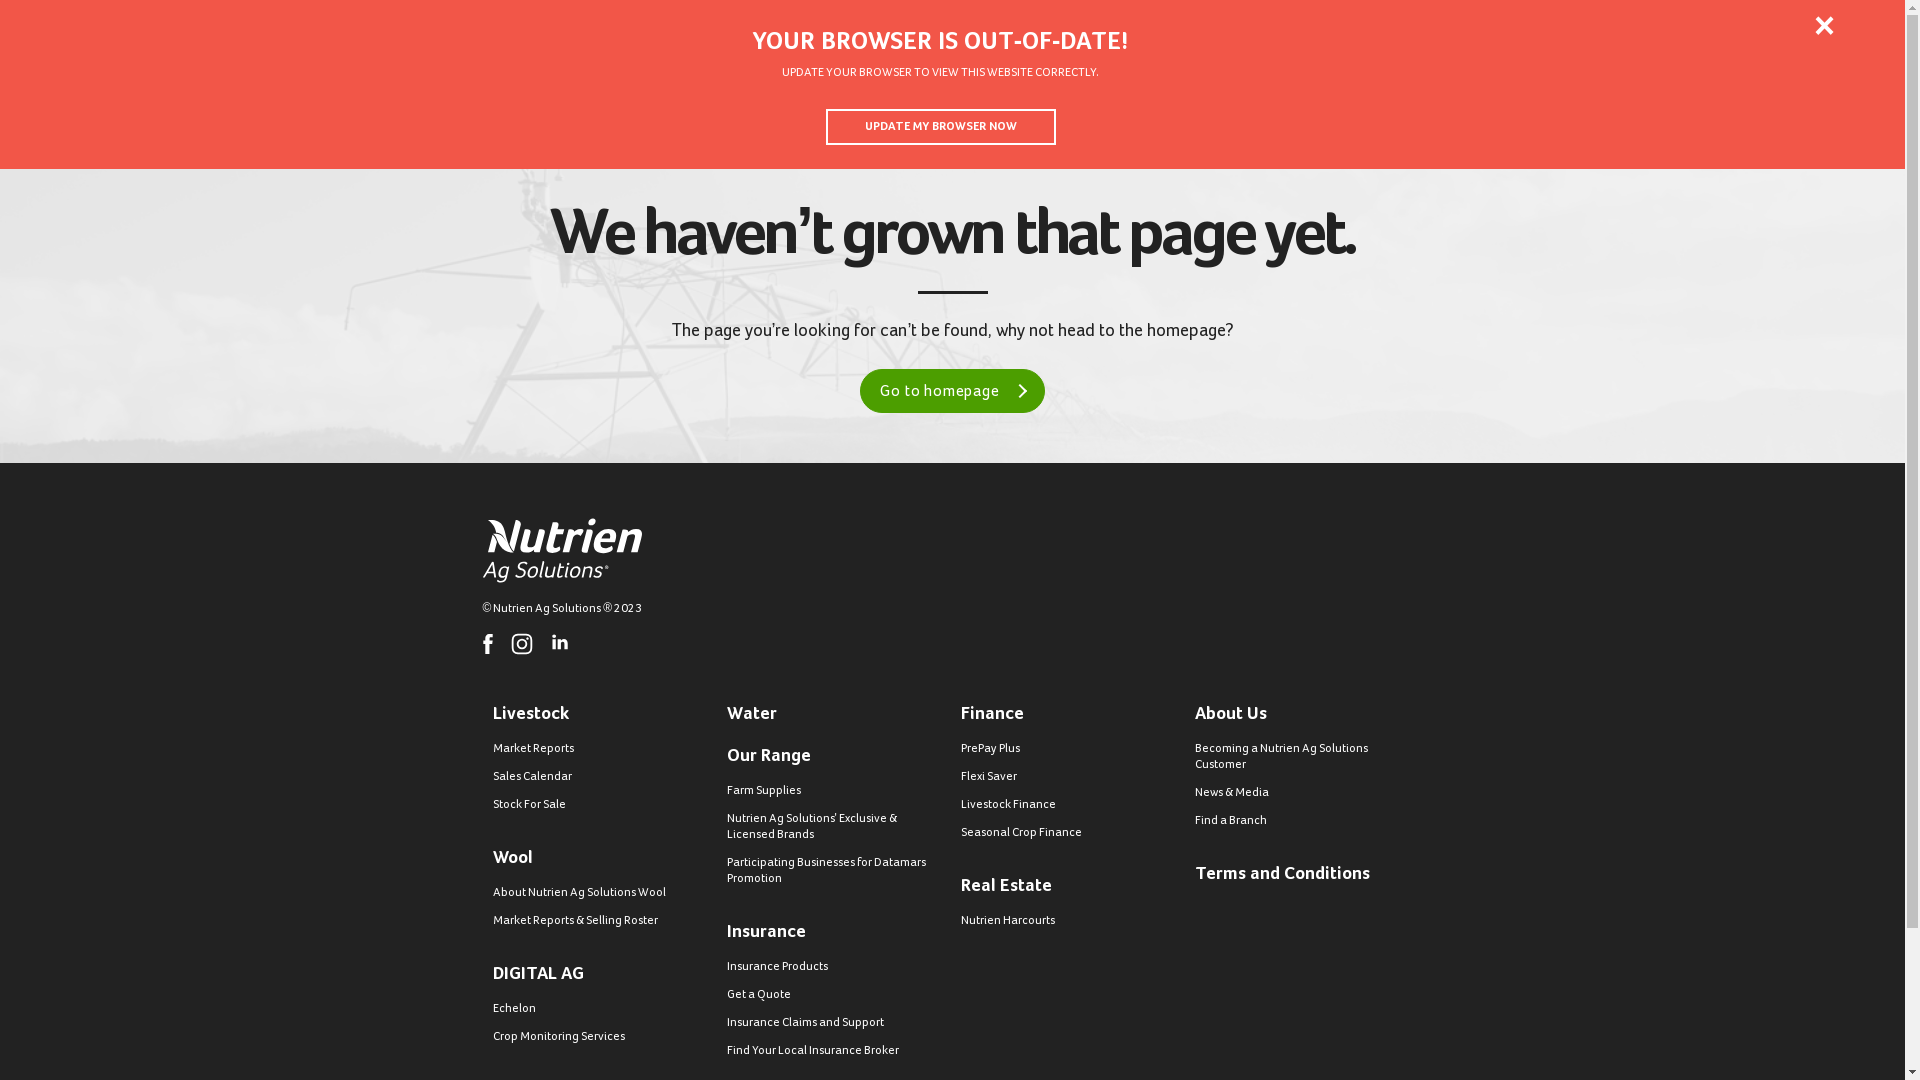  I want to click on Real Estate, so click(1746, 100).